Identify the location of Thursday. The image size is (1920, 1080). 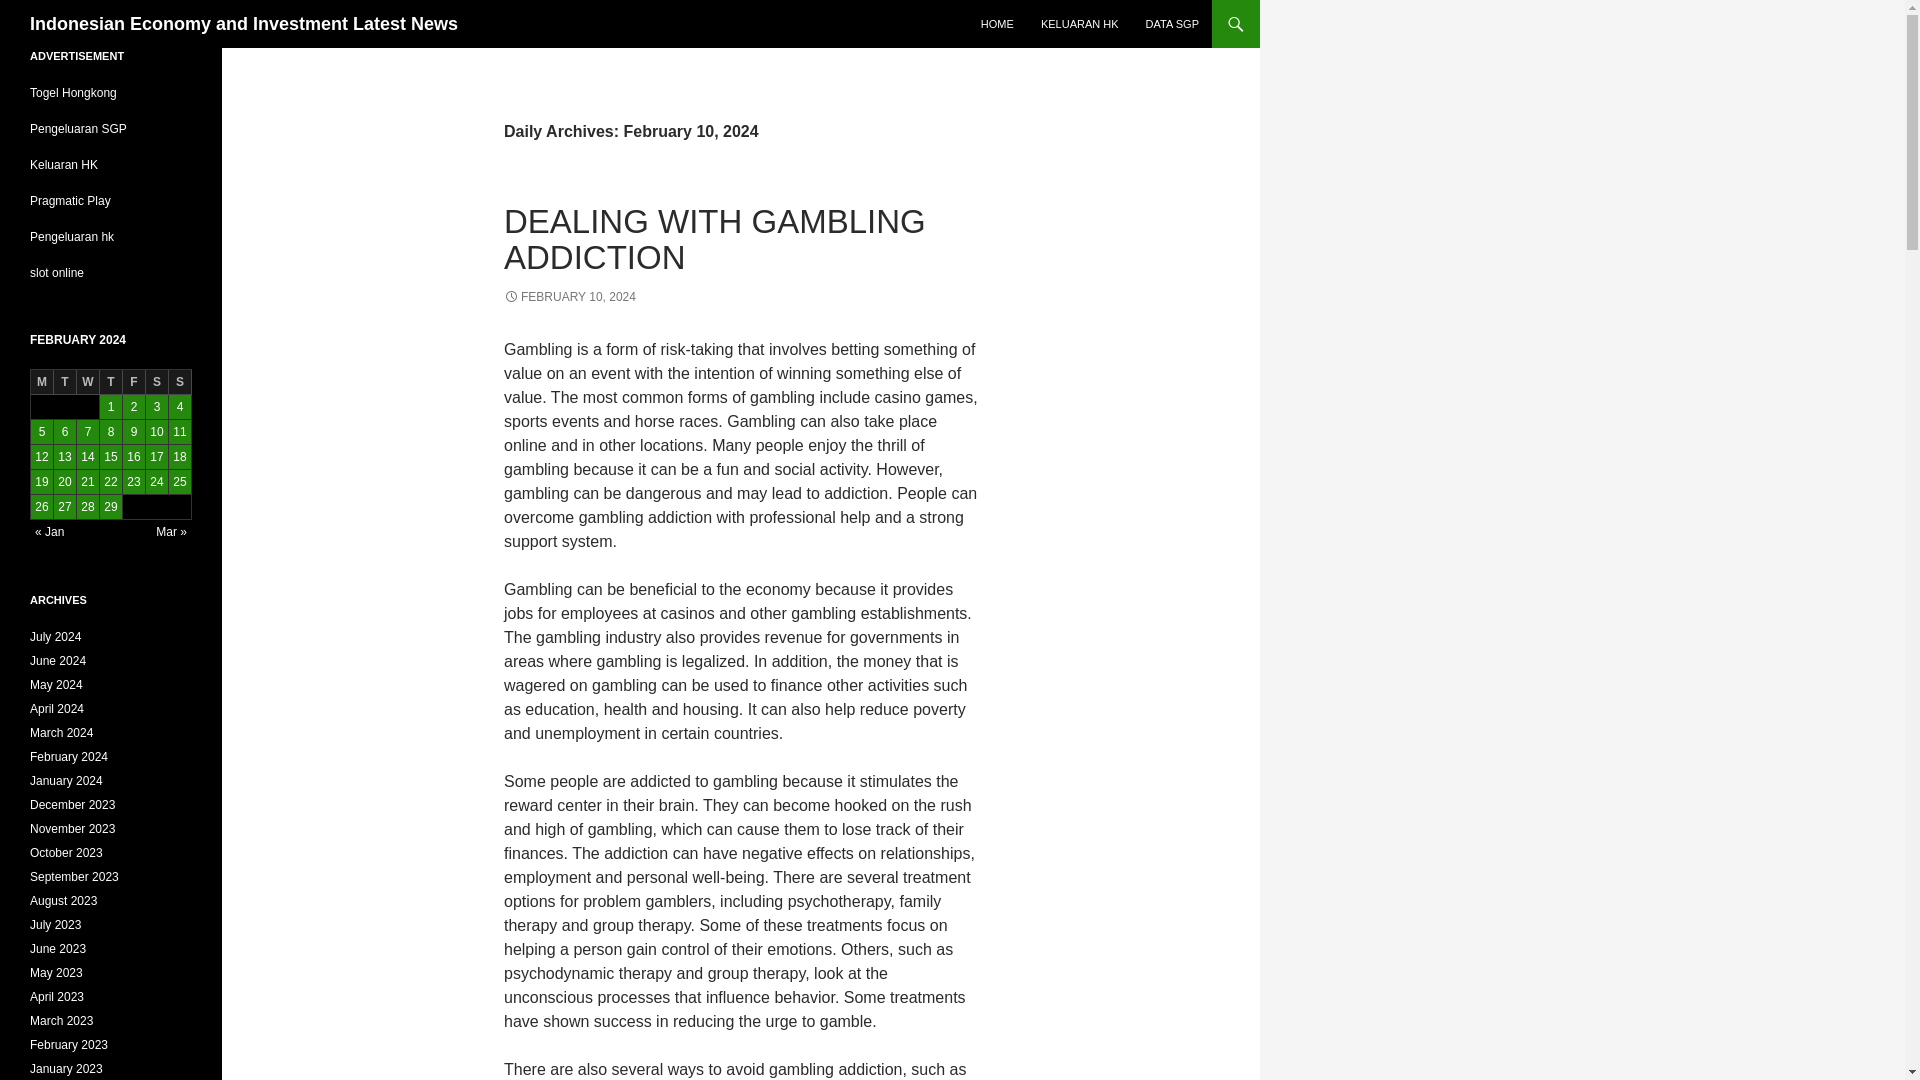
(110, 382).